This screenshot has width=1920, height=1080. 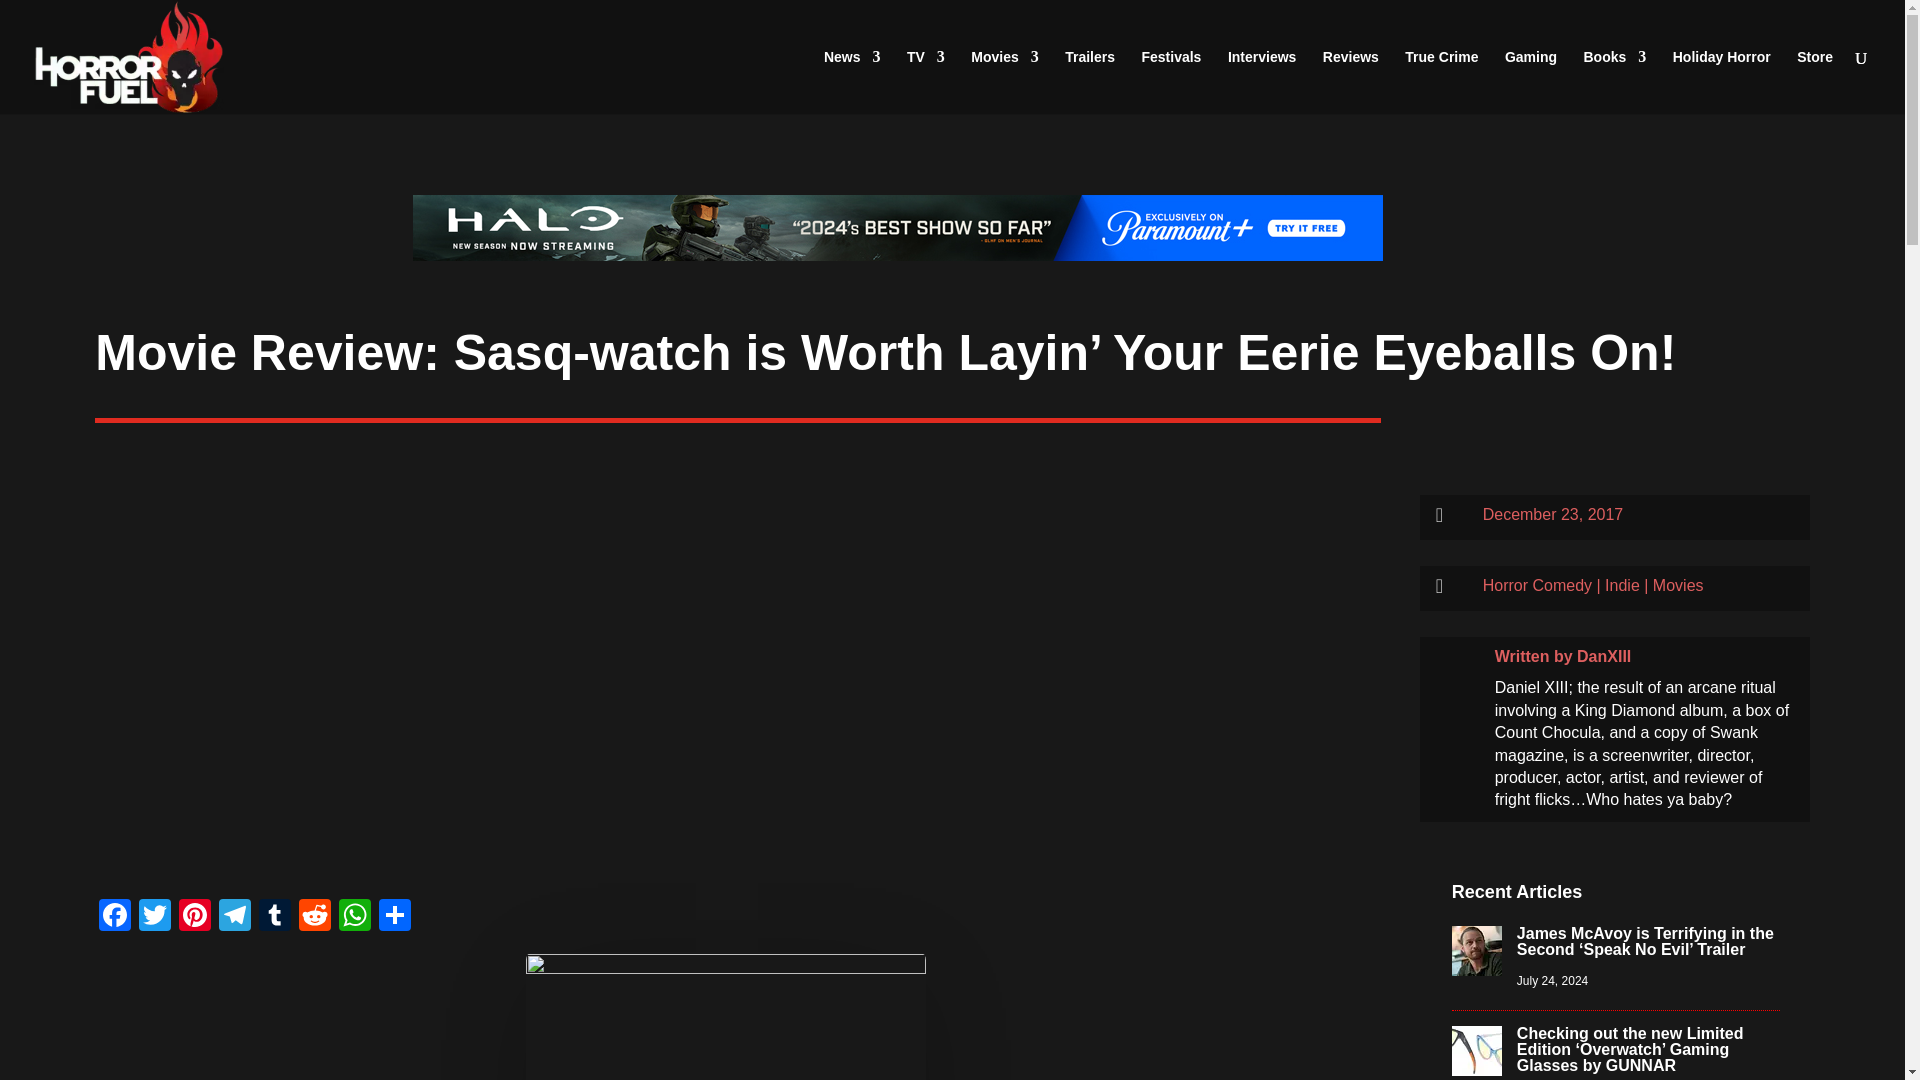 What do you see at coordinates (852, 82) in the screenshot?
I see `News` at bounding box center [852, 82].